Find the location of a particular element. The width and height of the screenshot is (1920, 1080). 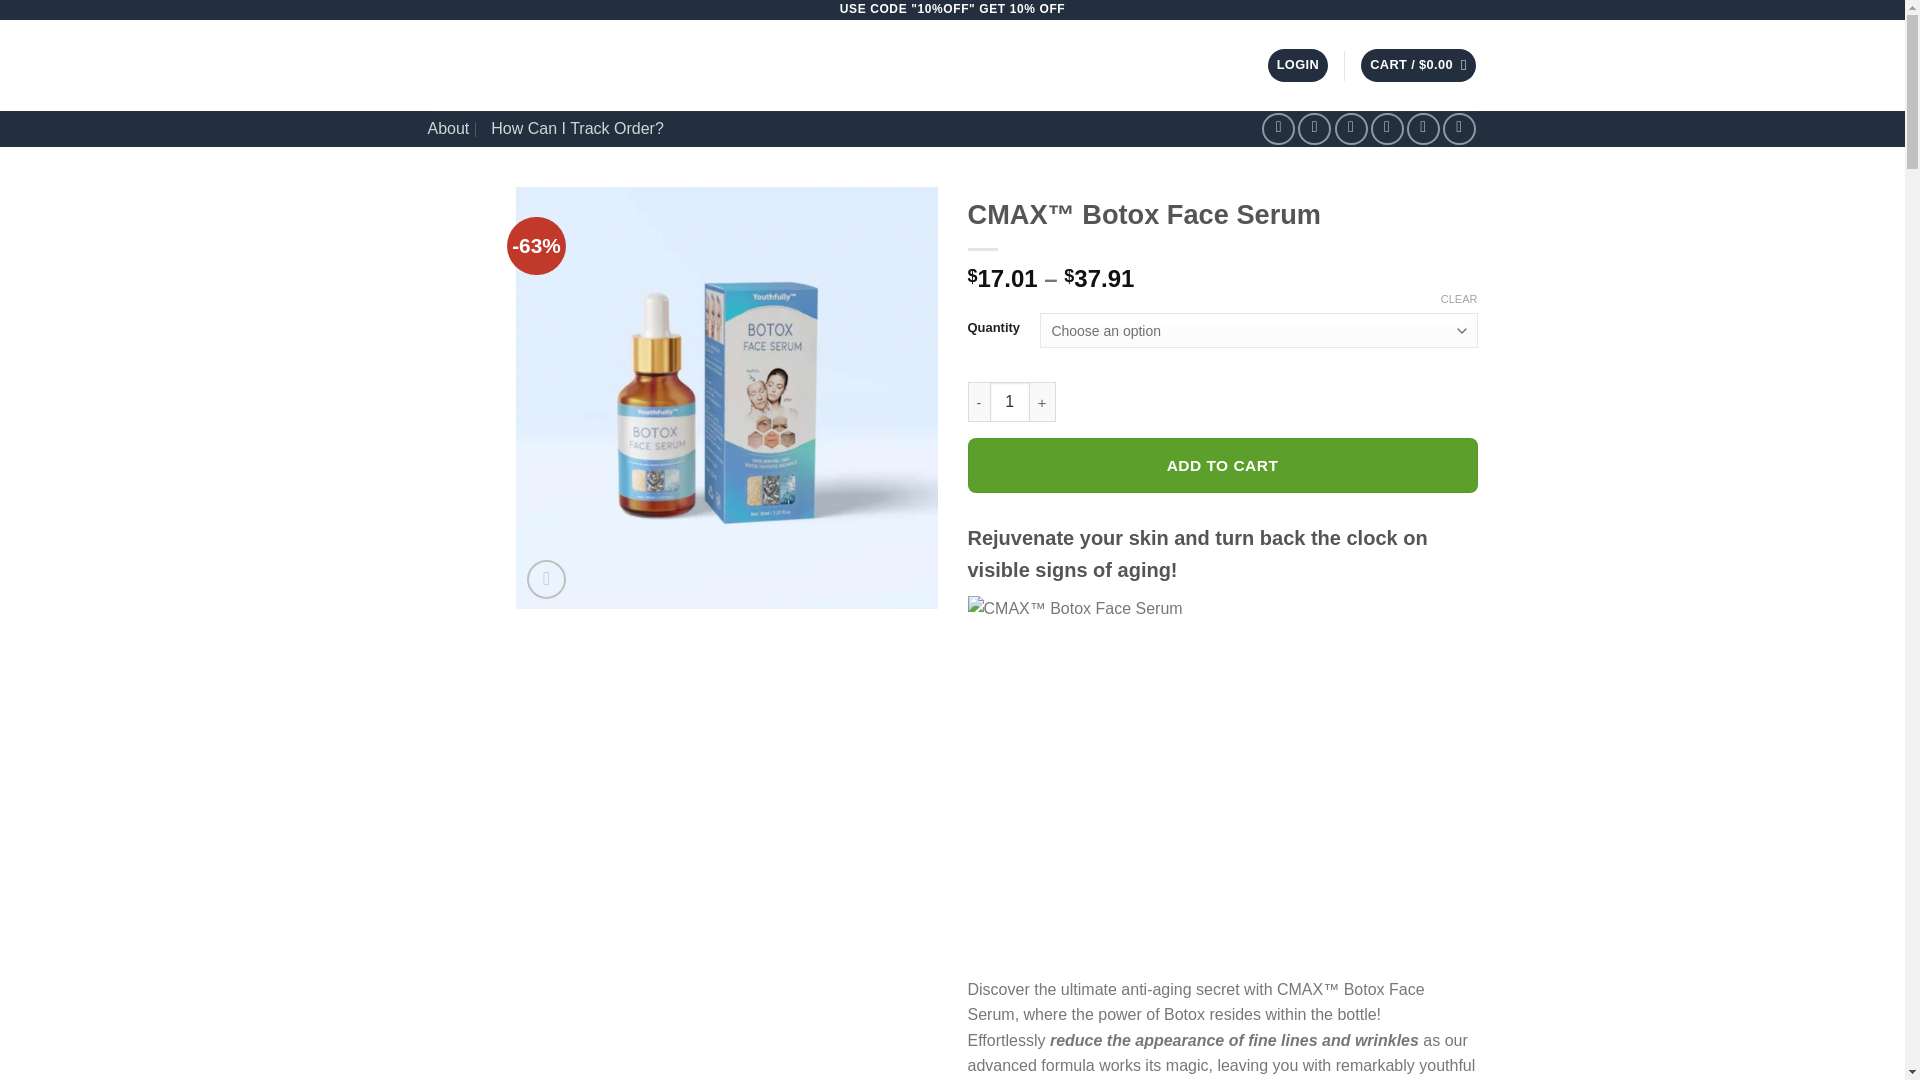

Follow on Instagram is located at coordinates (1314, 129).